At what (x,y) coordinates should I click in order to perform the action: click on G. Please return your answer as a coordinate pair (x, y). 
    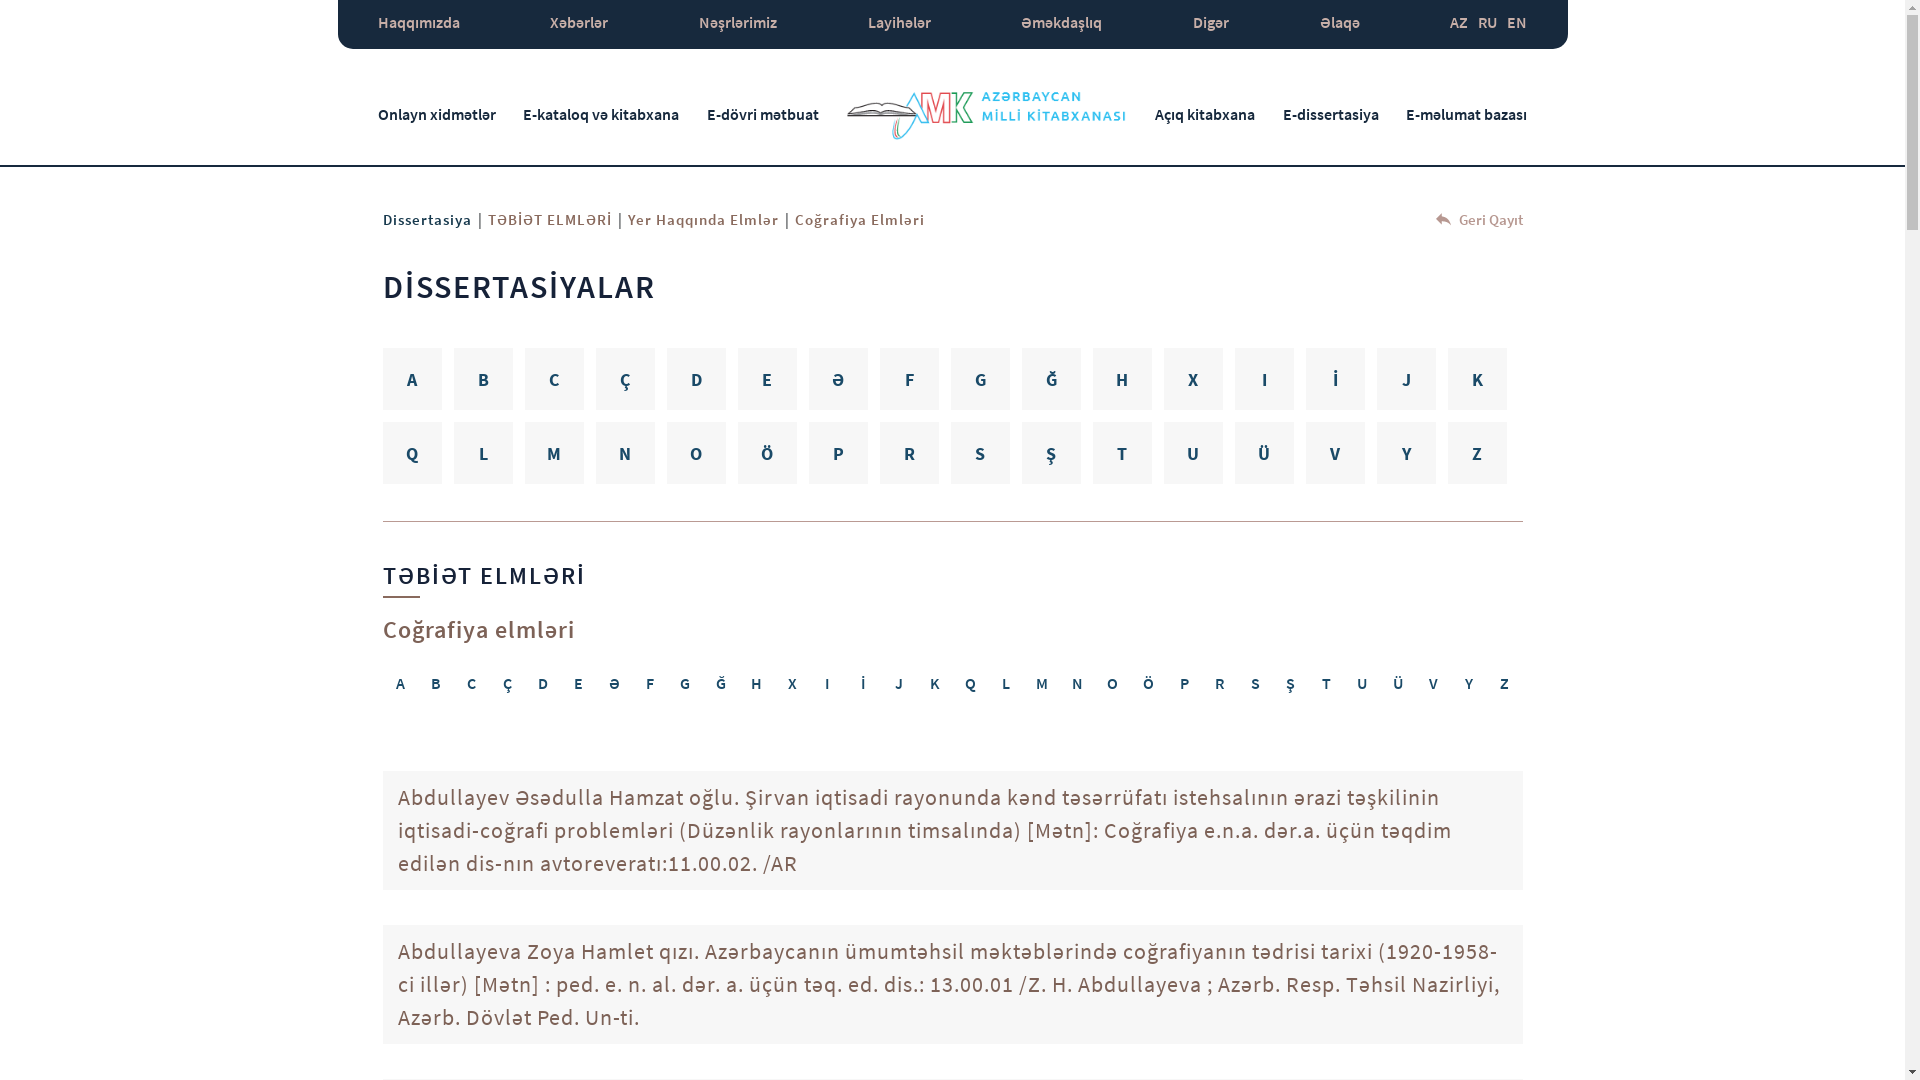
    Looking at the image, I should click on (980, 379).